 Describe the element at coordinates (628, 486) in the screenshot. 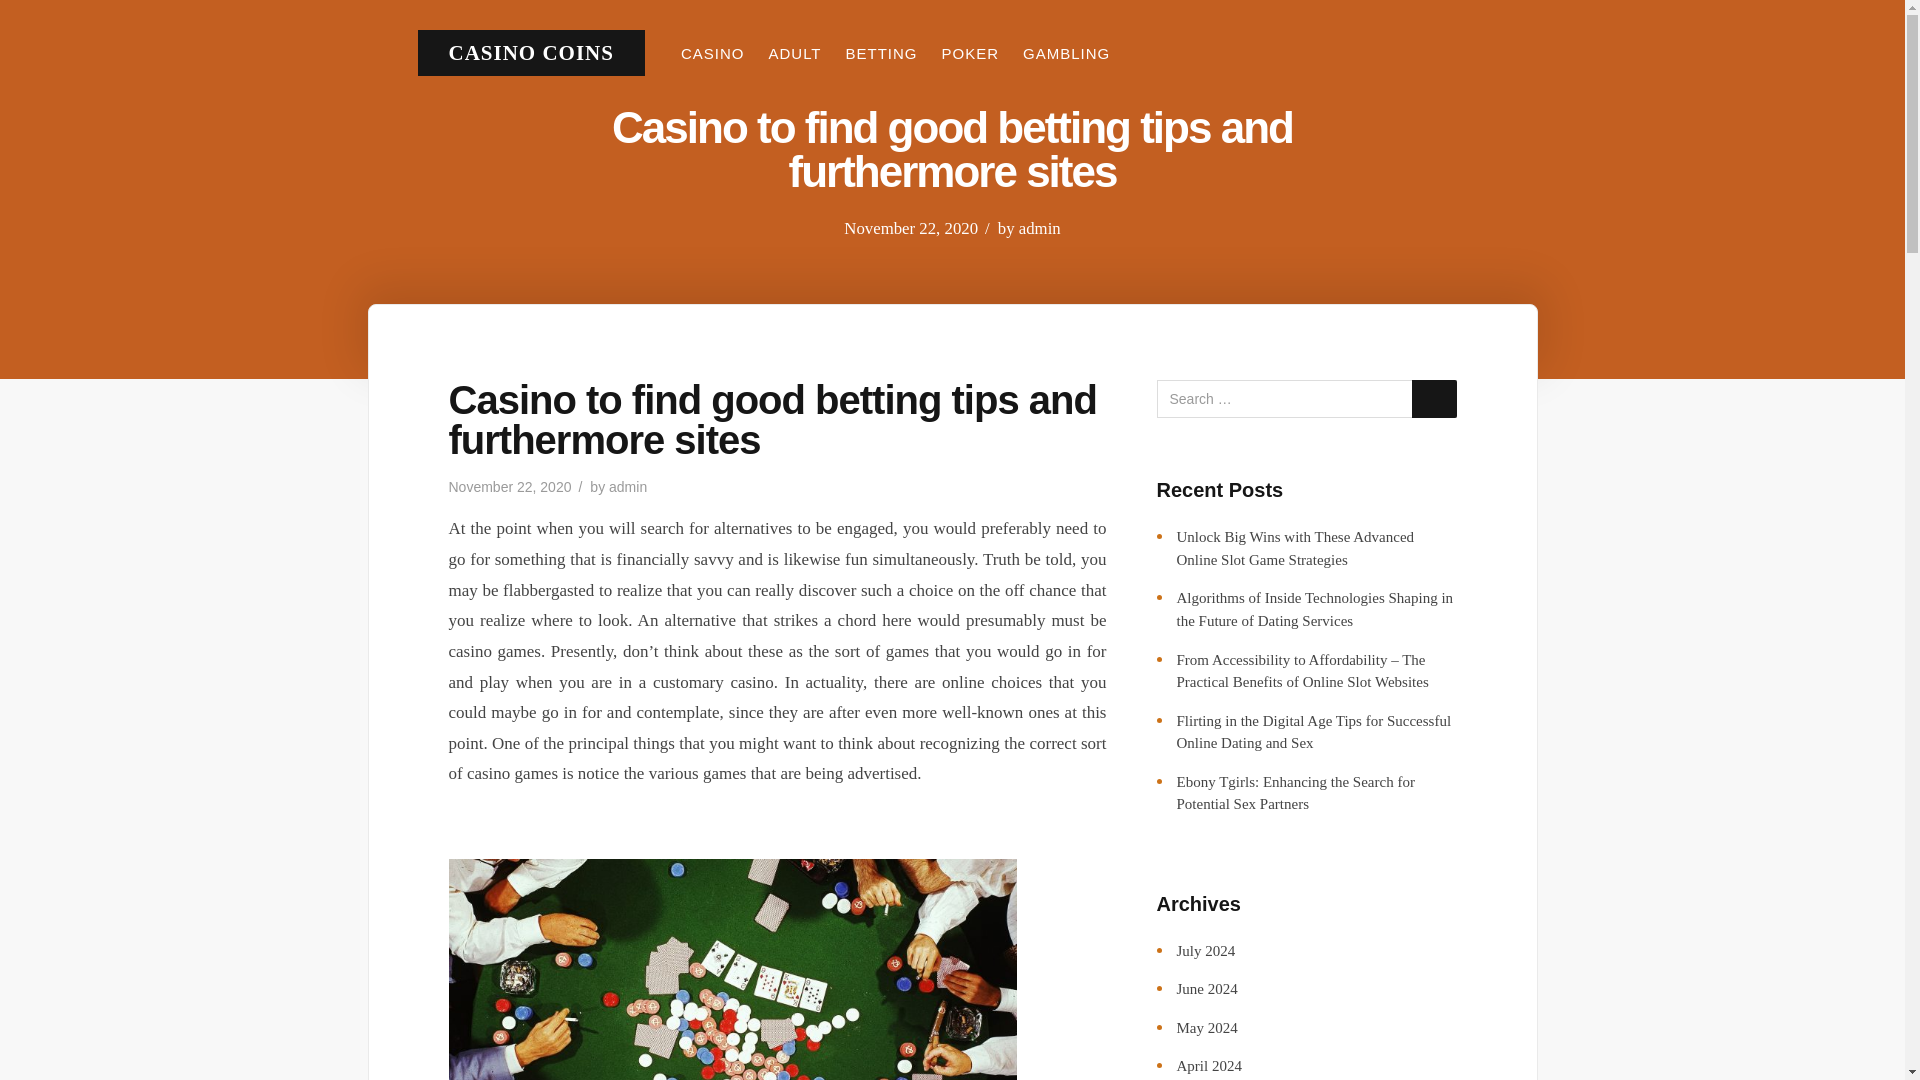

I see `admin` at that location.